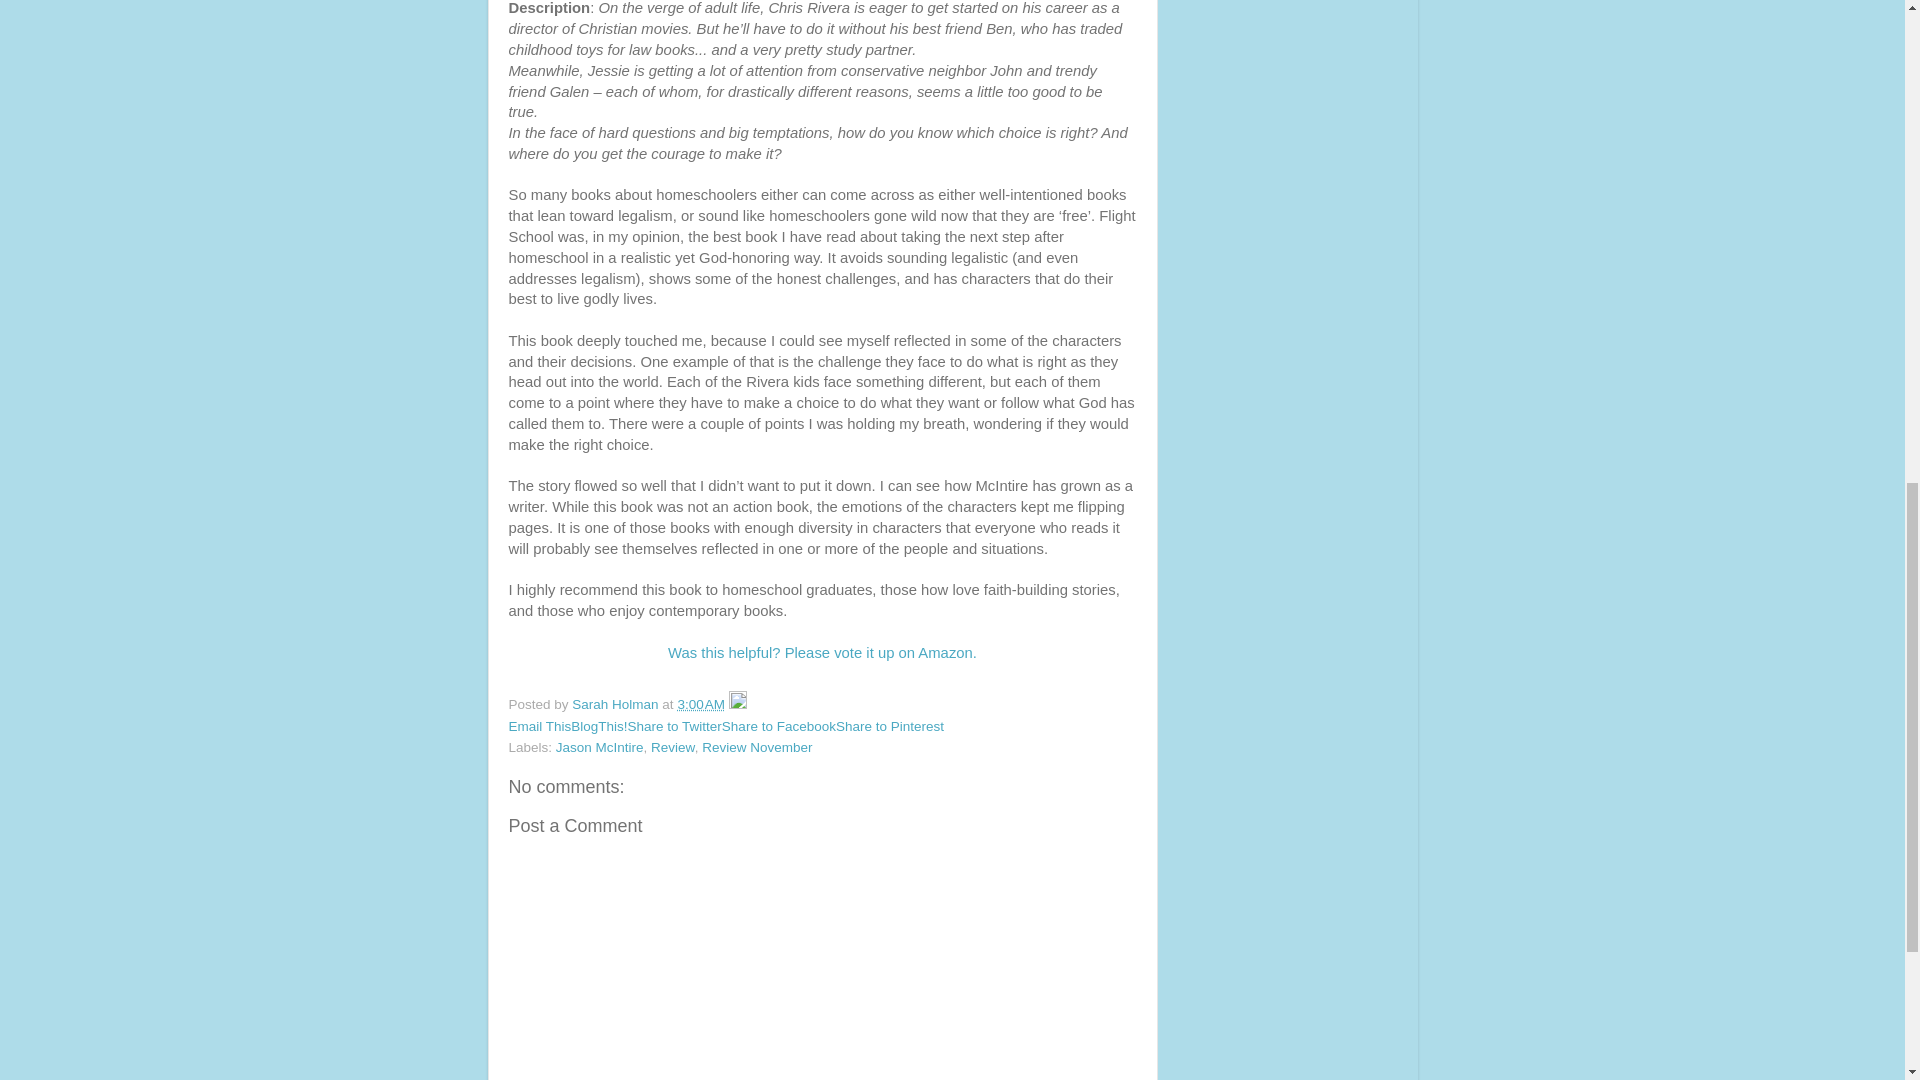 This screenshot has width=1920, height=1080. I want to click on BlogThis!, so click(598, 726).